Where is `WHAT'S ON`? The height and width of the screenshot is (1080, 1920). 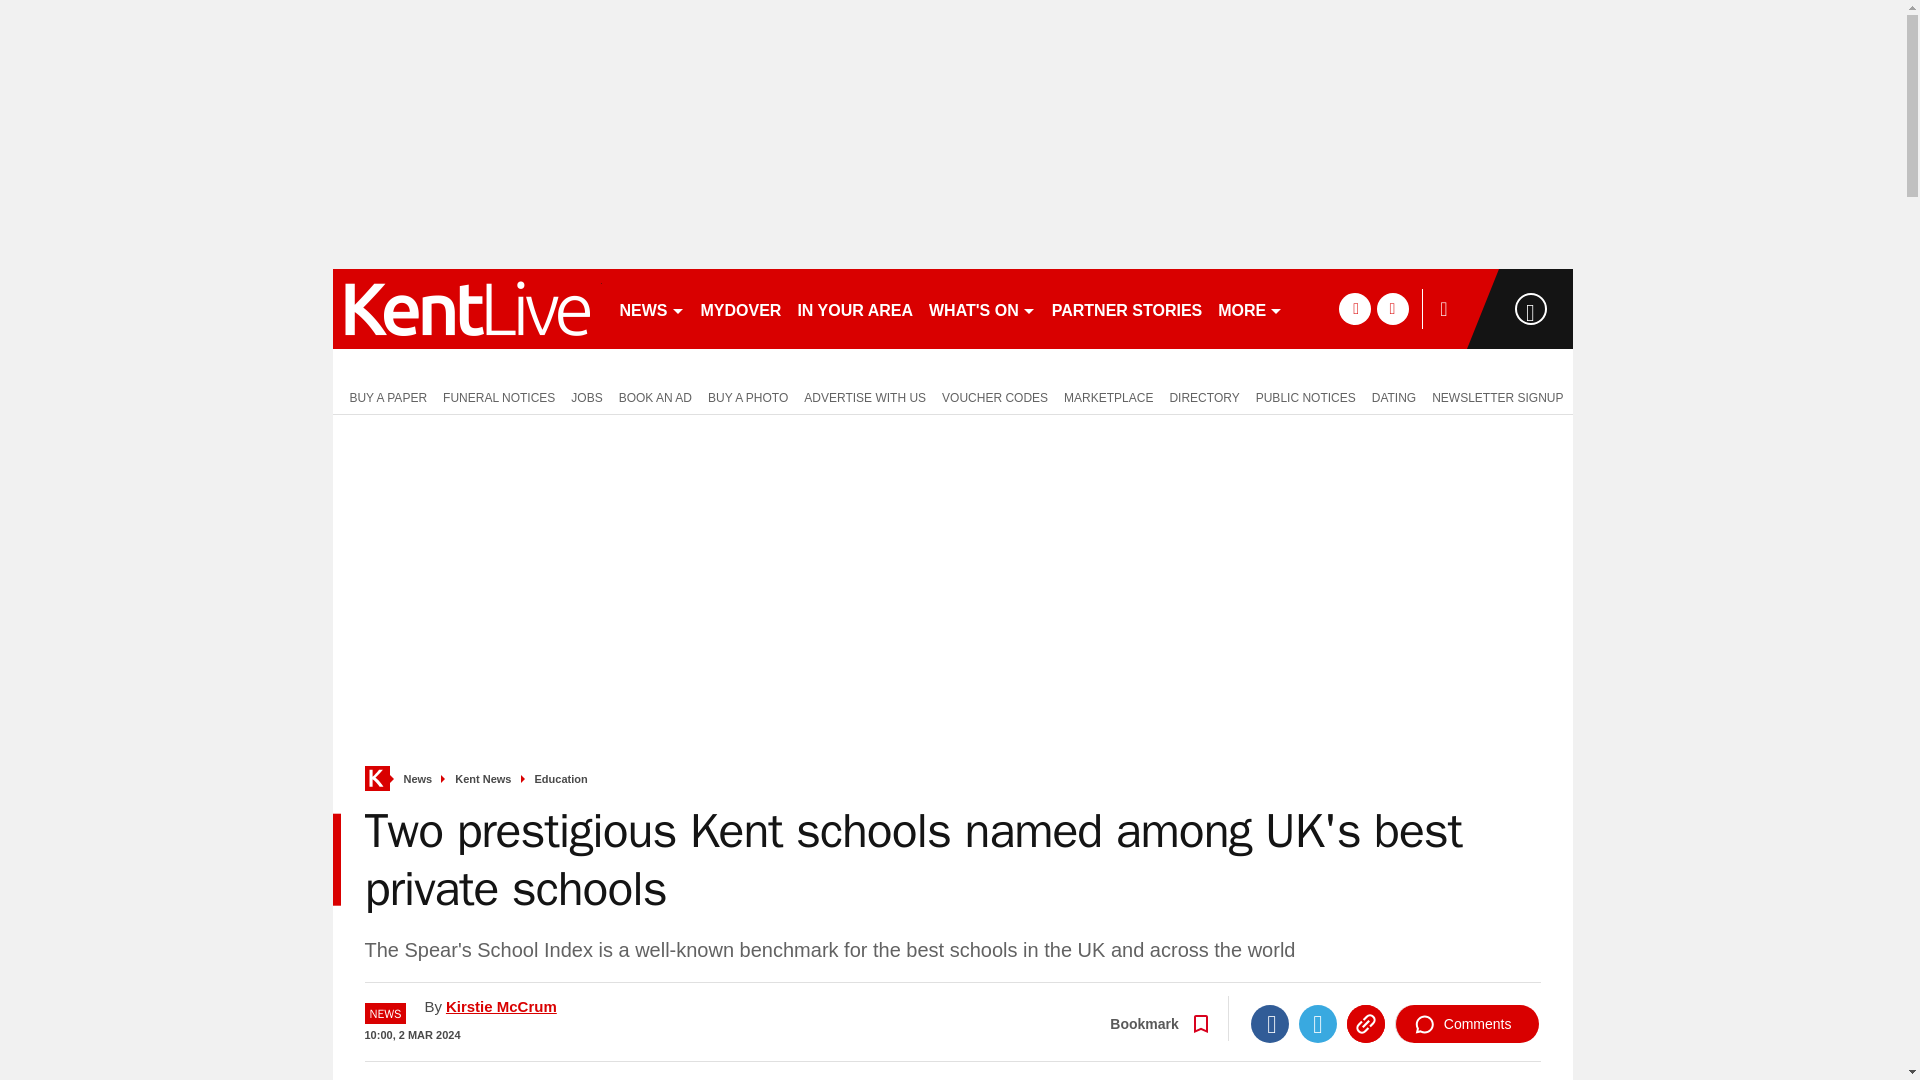 WHAT'S ON is located at coordinates (982, 308).